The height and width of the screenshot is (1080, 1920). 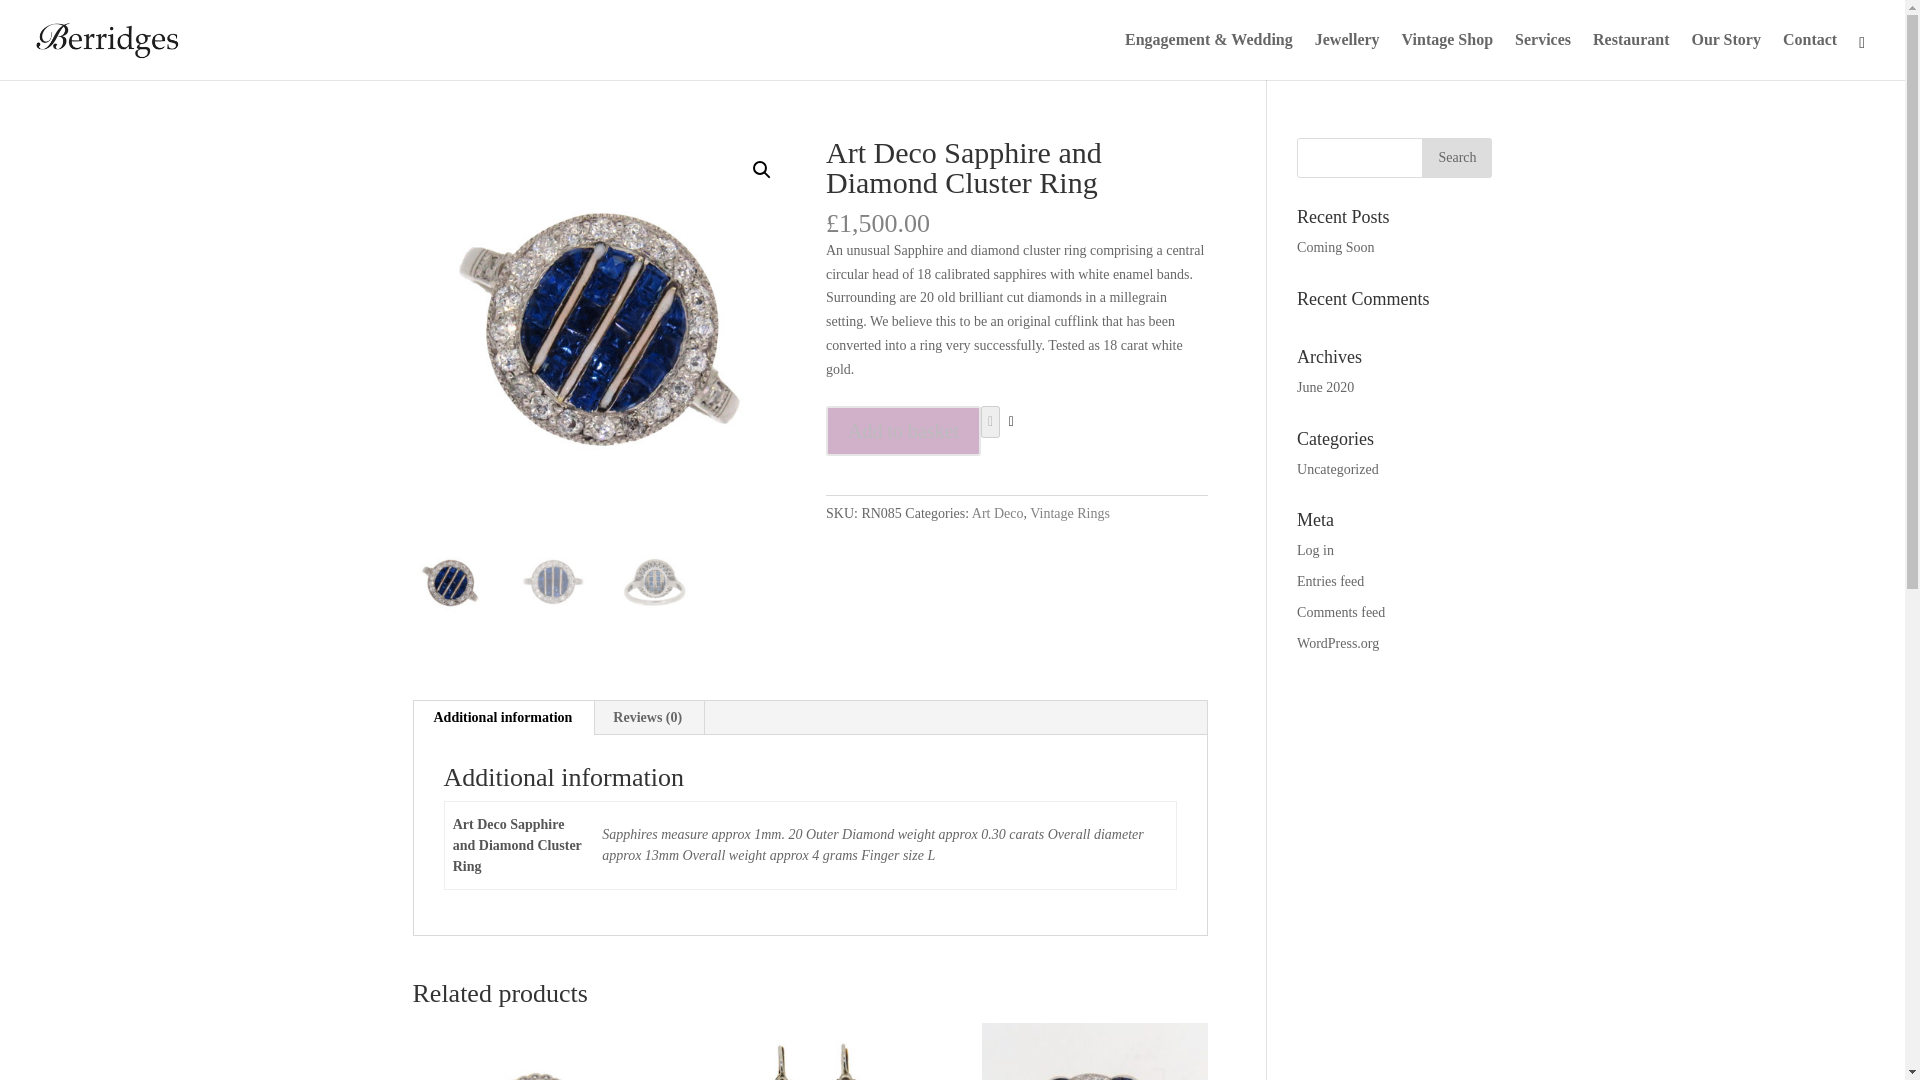 I want to click on Art Deco, so click(x=997, y=513).